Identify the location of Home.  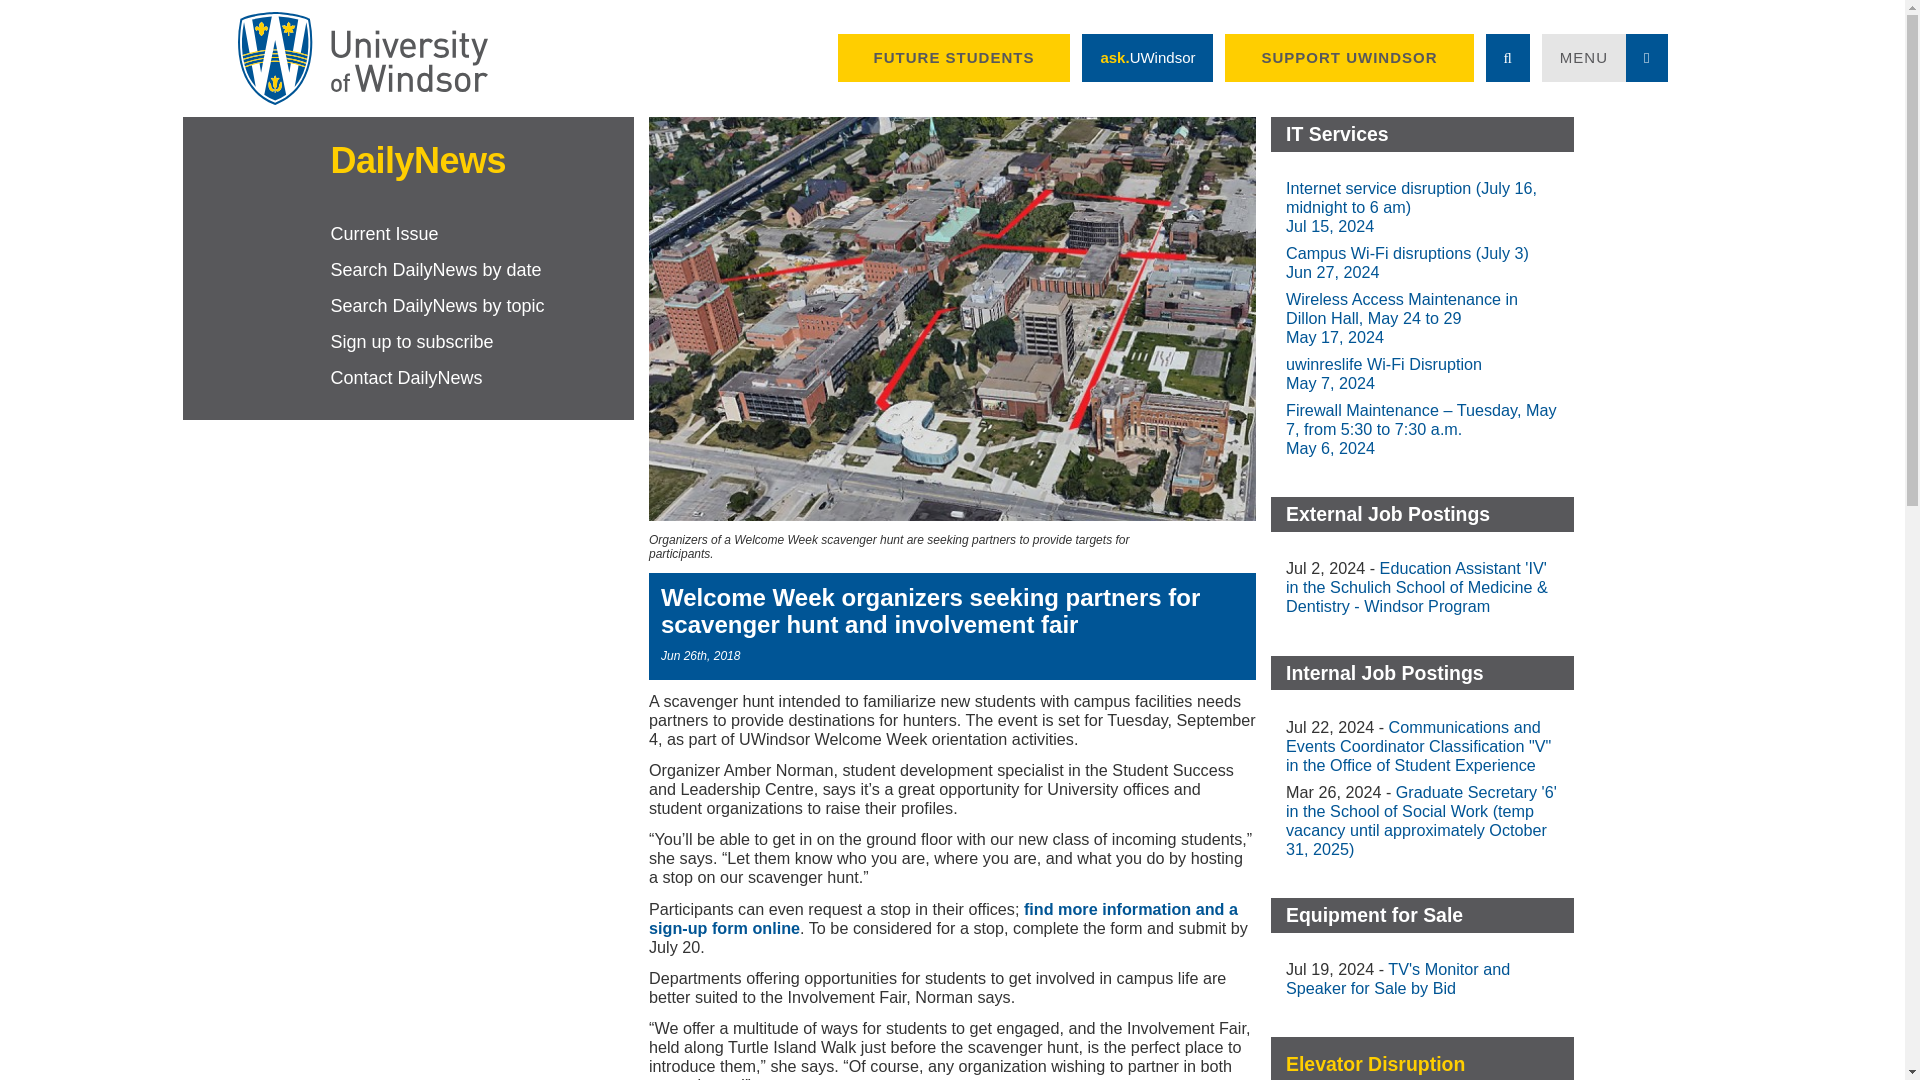
(362, 58).